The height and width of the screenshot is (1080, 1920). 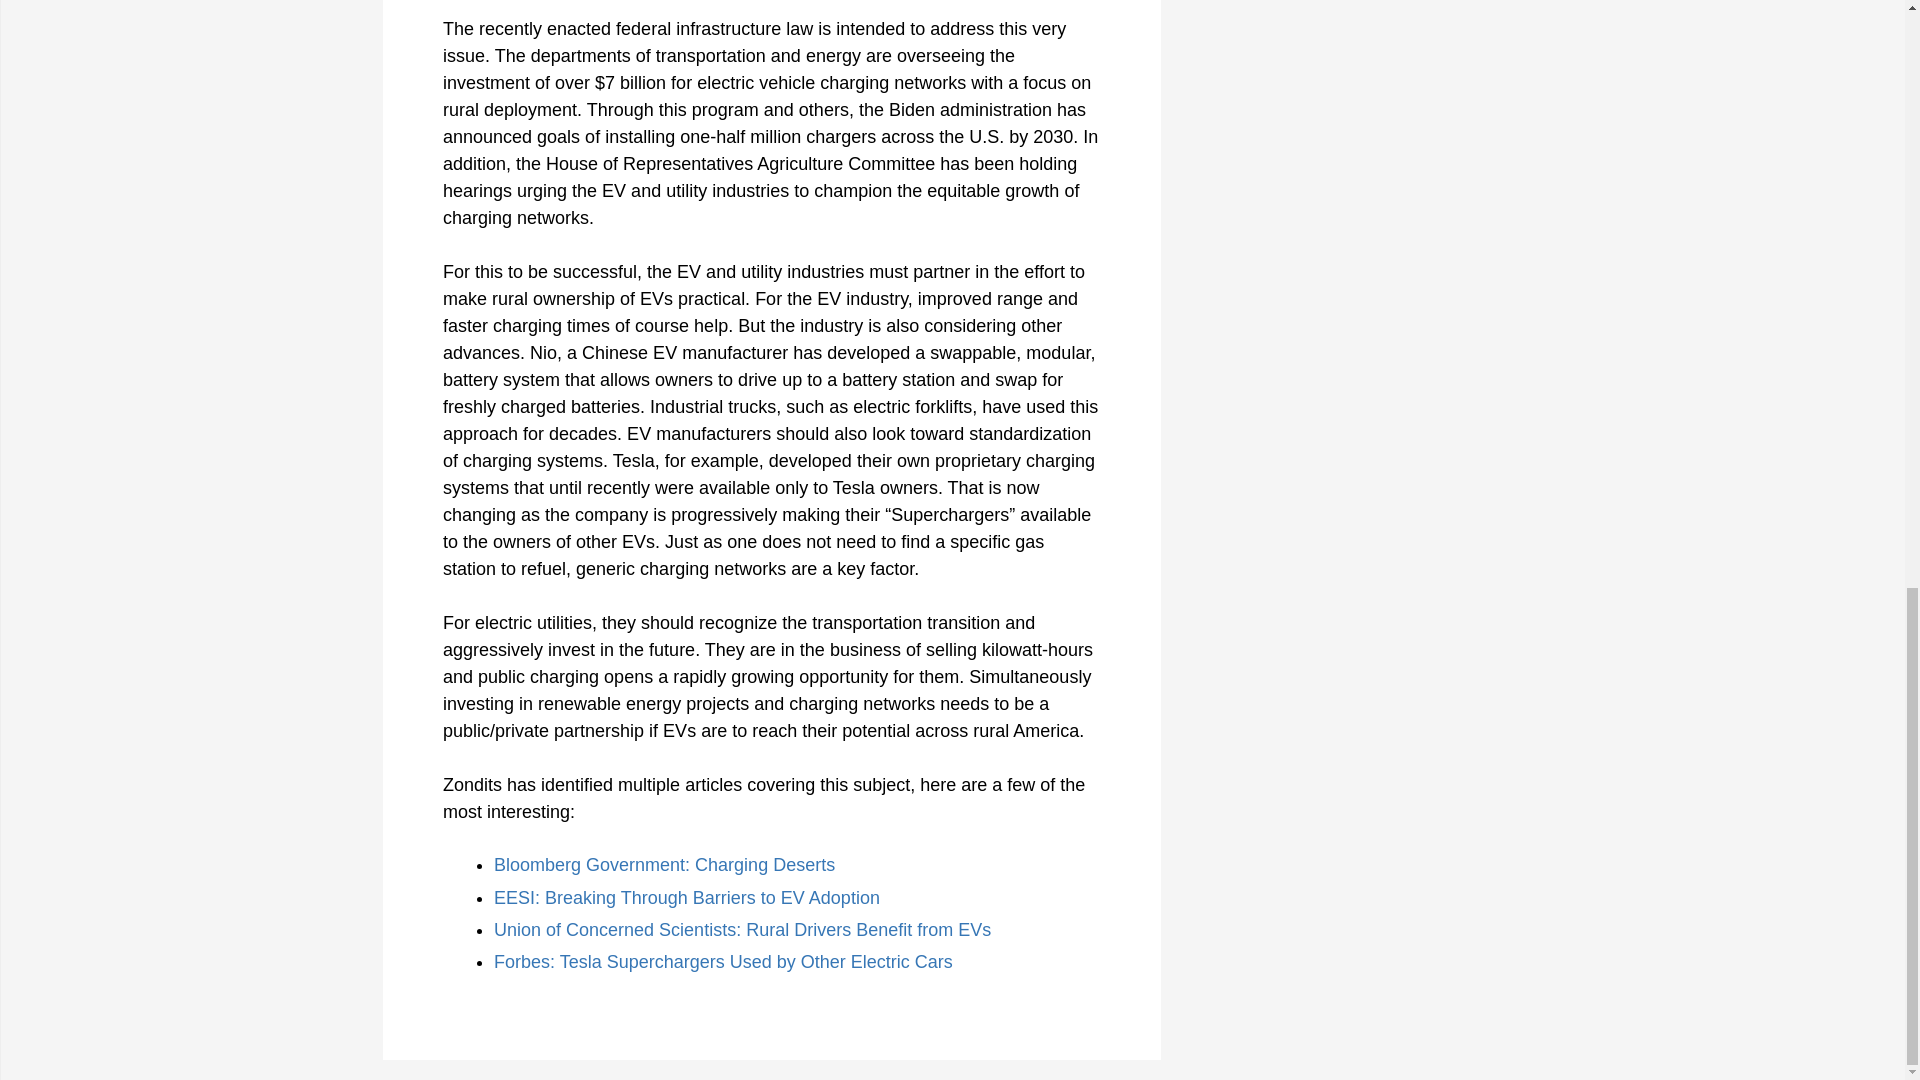 What do you see at coordinates (788, 962) in the screenshot?
I see `by` at bounding box center [788, 962].